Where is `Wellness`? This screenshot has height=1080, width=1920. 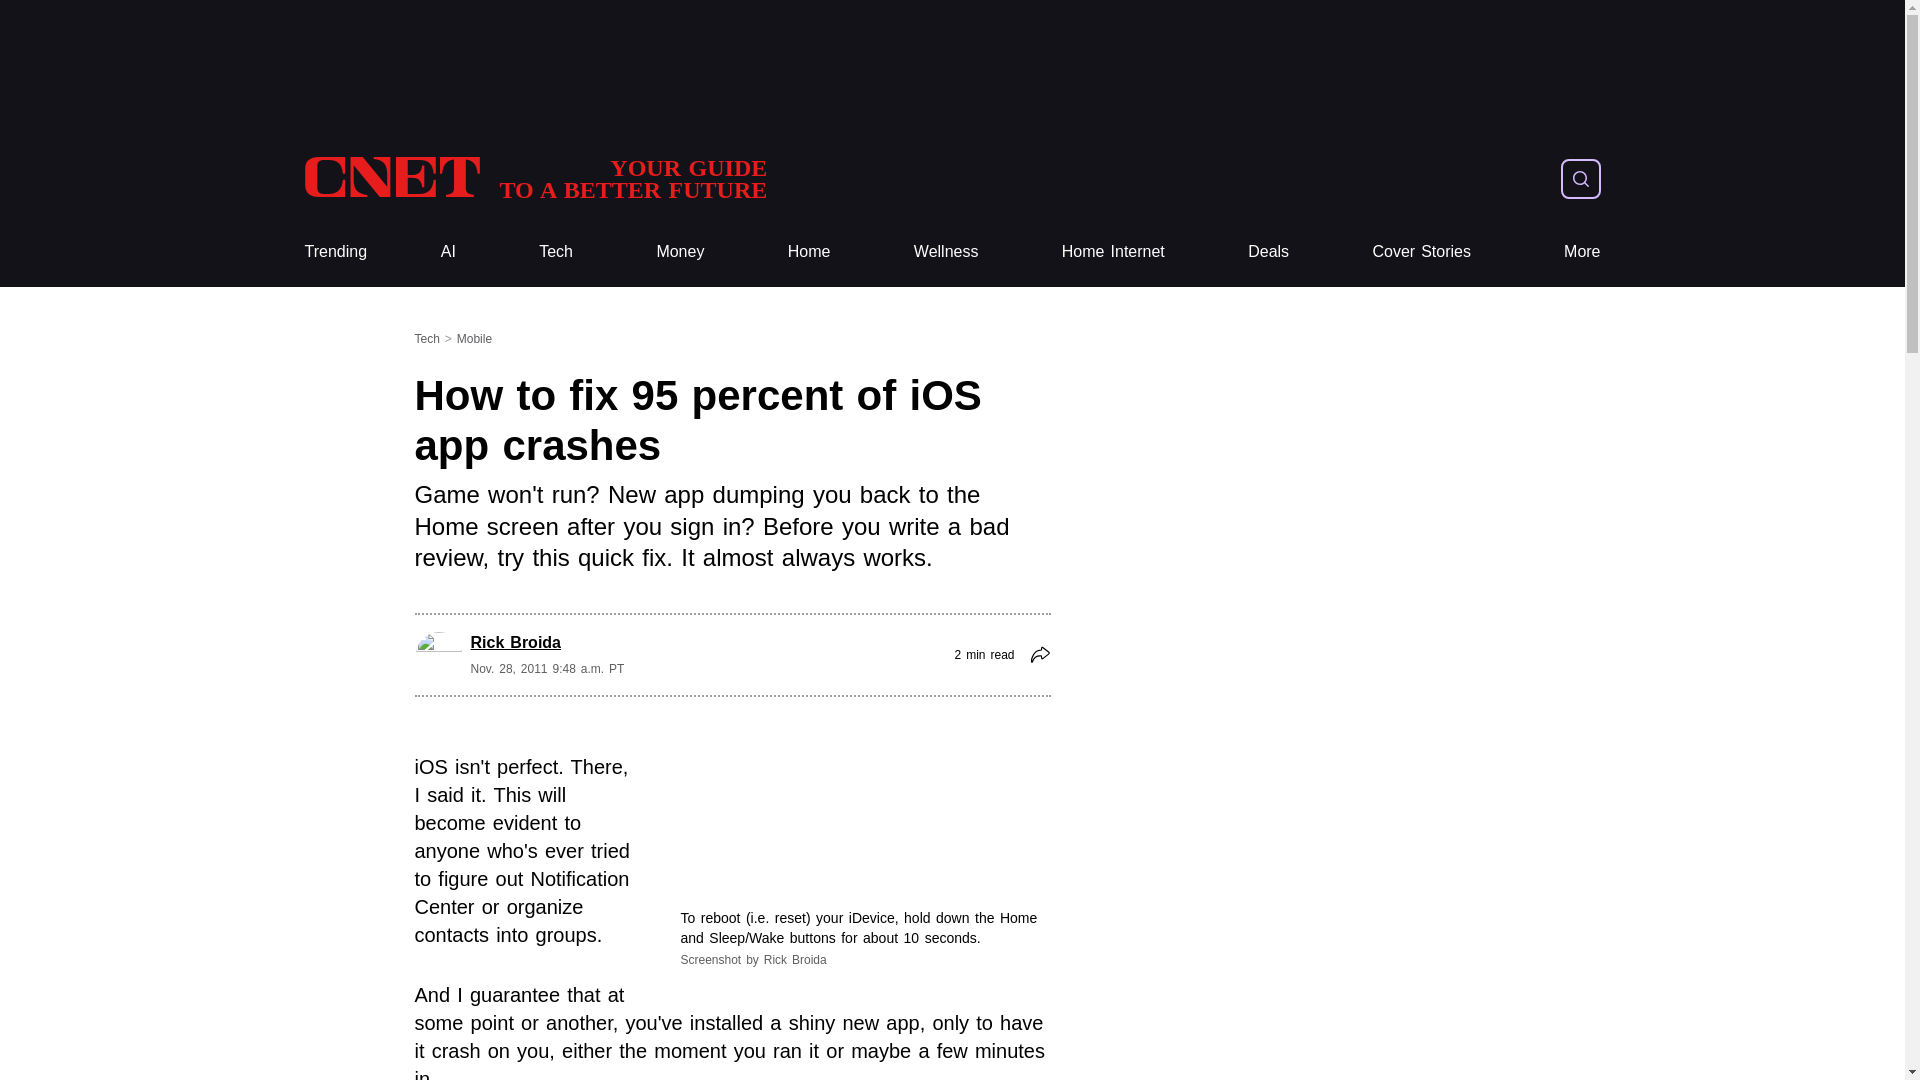 Wellness is located at coordinates (946, 252).